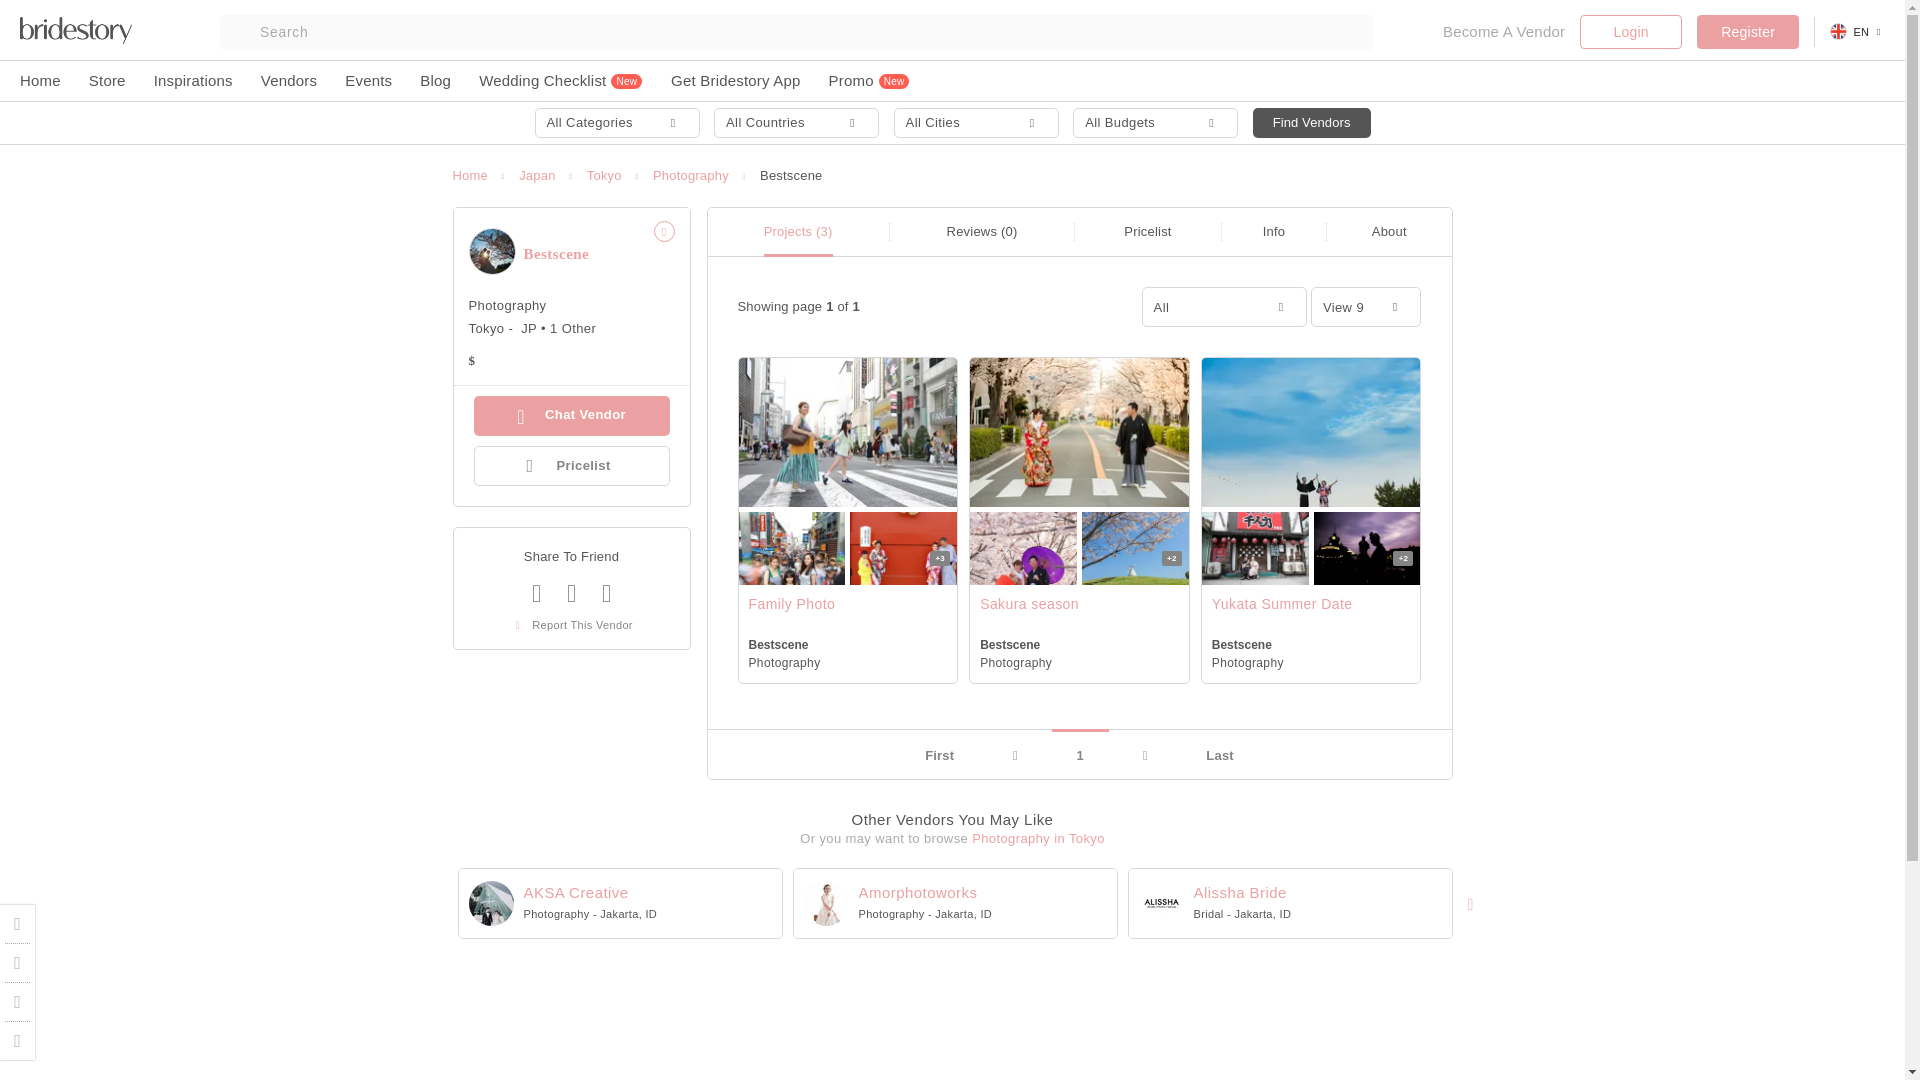  Describe the element at coordinates (368, 80) in the screenshot. I see `Events` at that location.